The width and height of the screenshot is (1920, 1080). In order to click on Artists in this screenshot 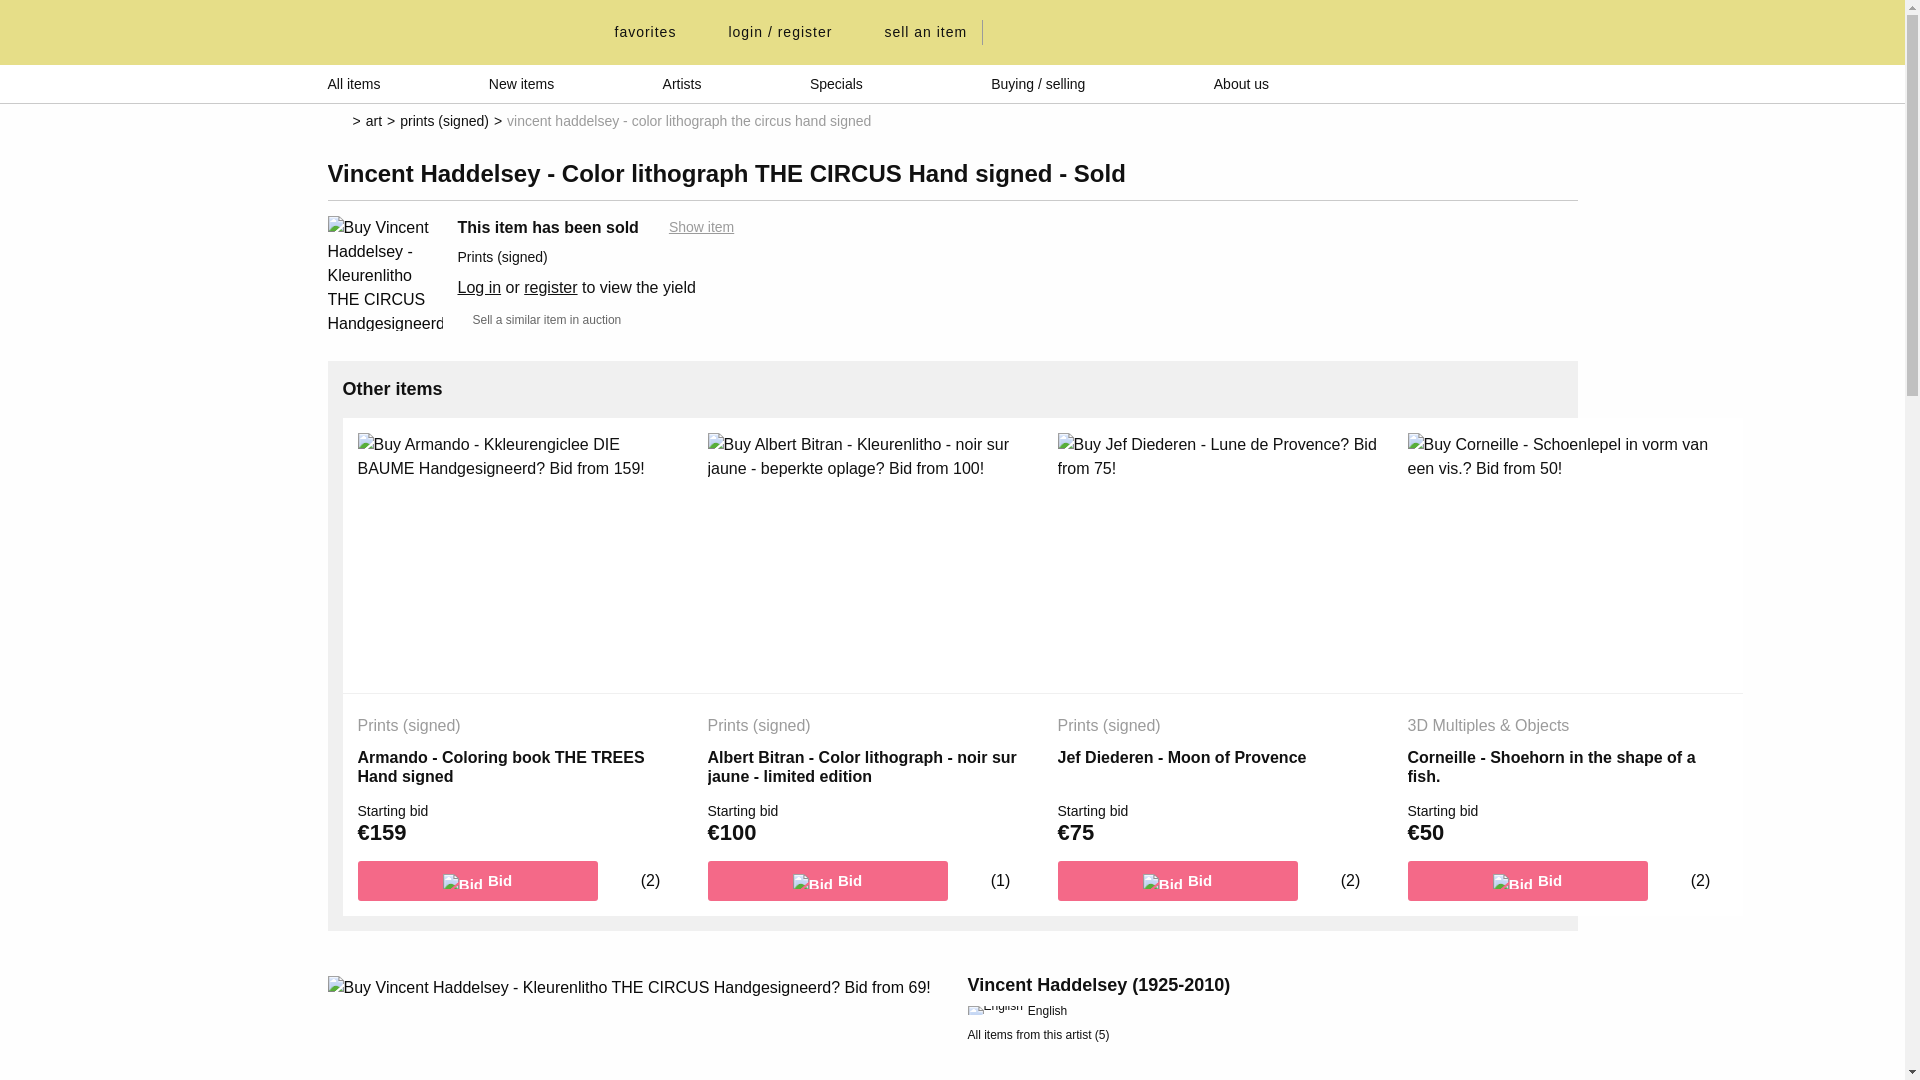, I will do `click(682, 83)`.